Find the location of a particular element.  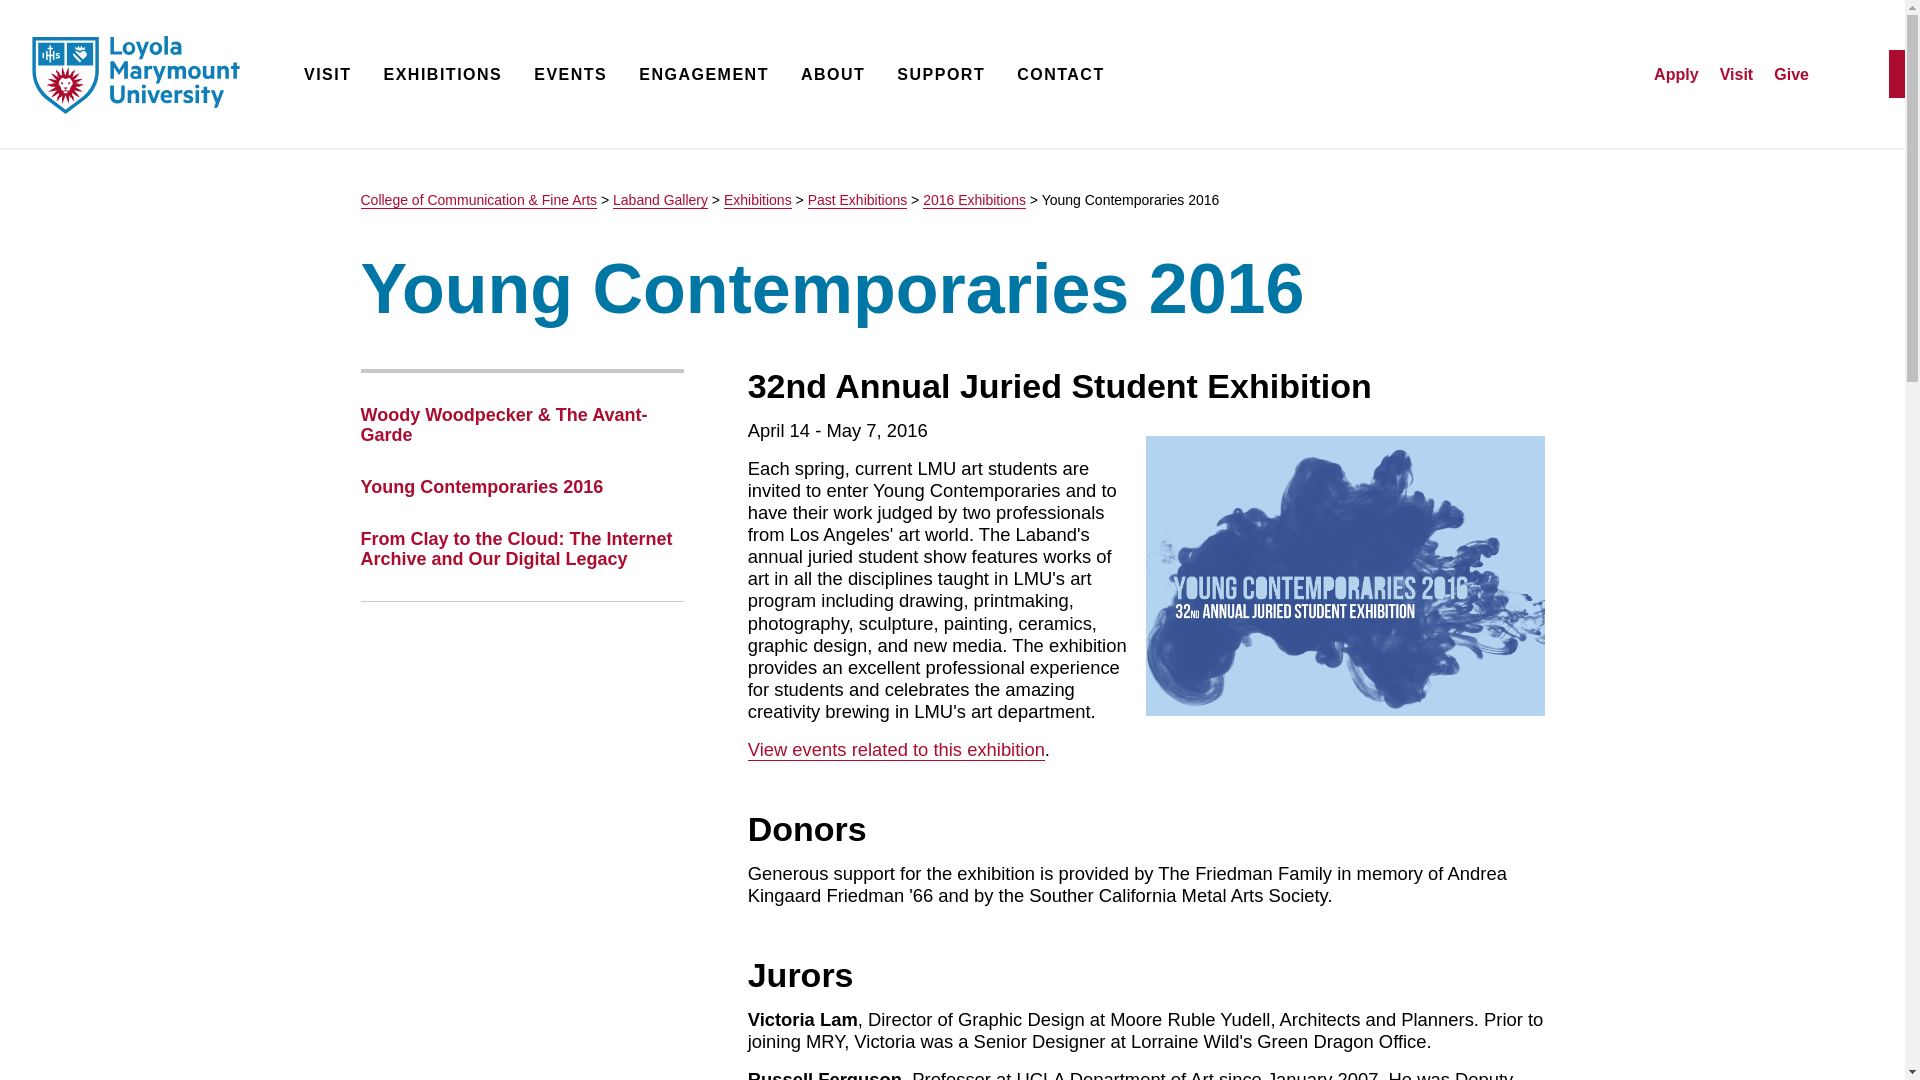

VISIT is located at coordinates (327, 76).